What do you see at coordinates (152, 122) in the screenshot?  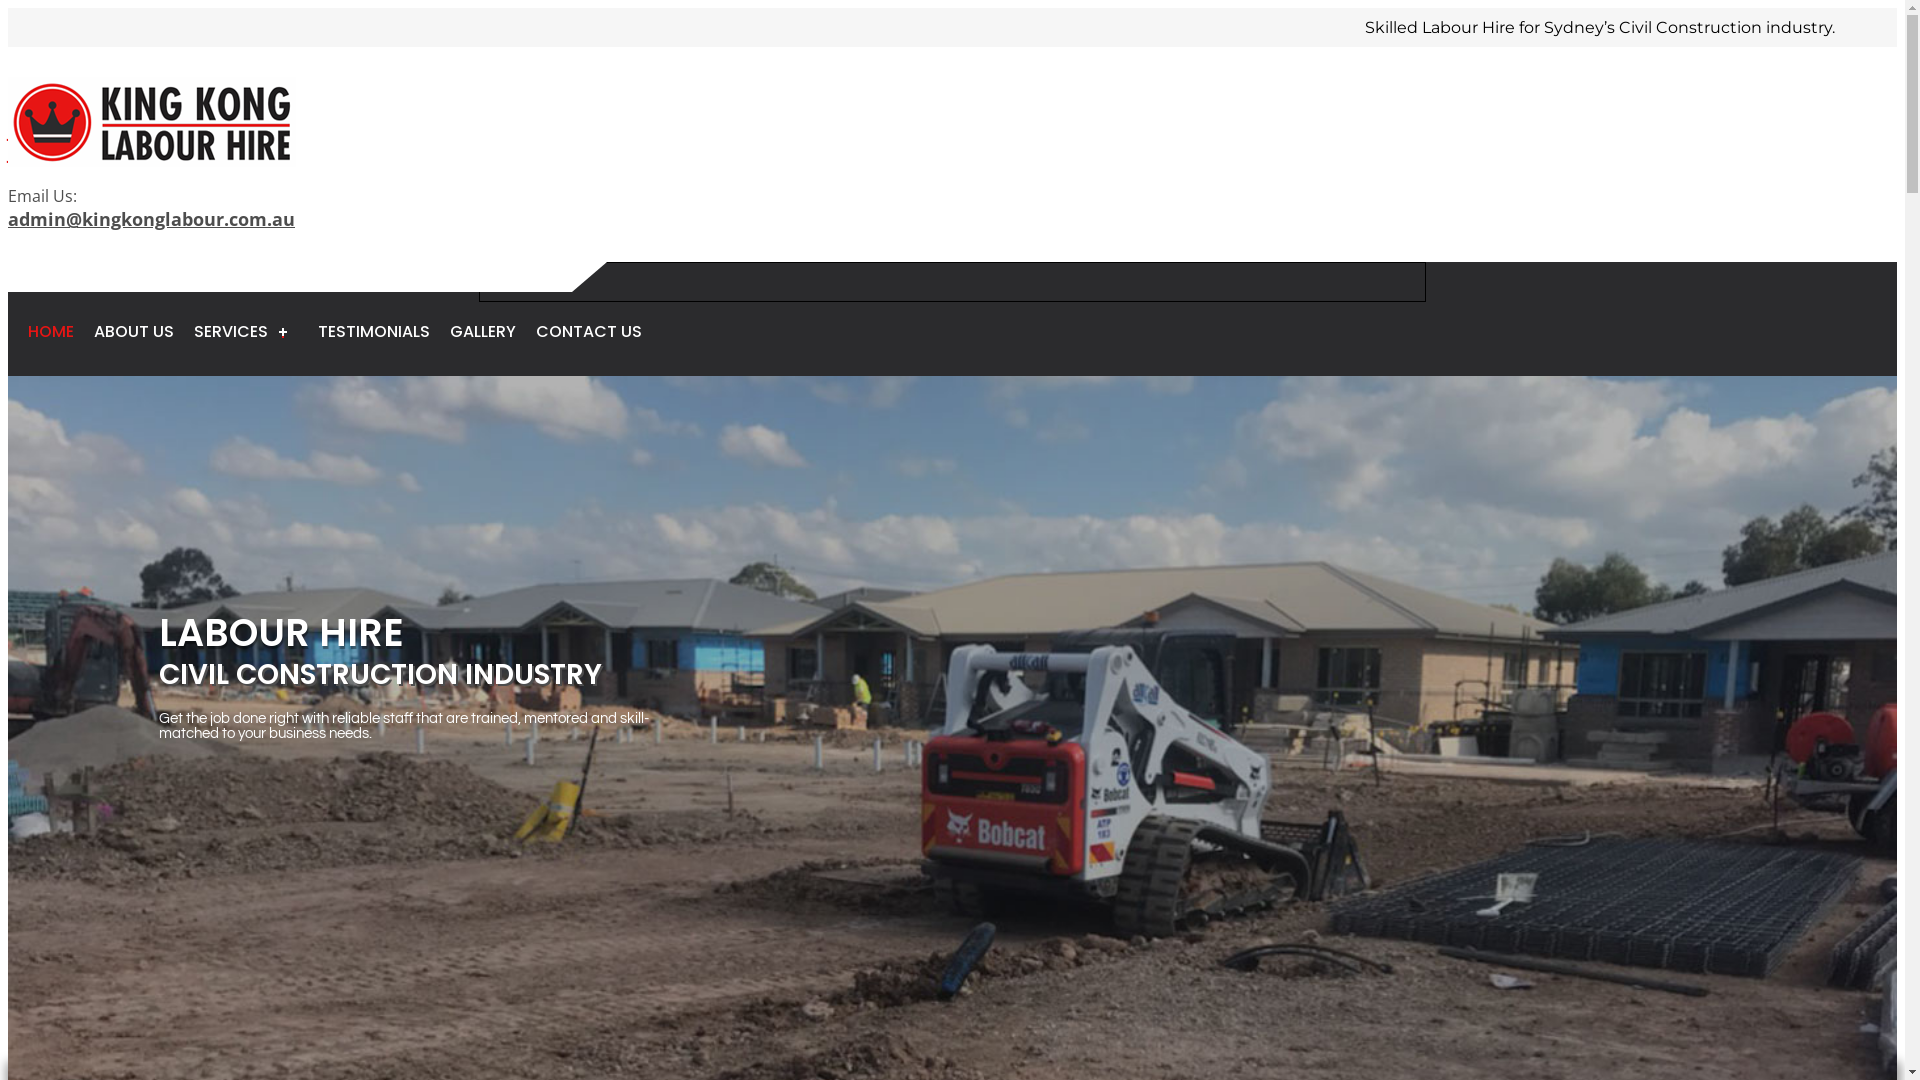 I see `King Kong Labour Hire` at bounding box center [152, 122].